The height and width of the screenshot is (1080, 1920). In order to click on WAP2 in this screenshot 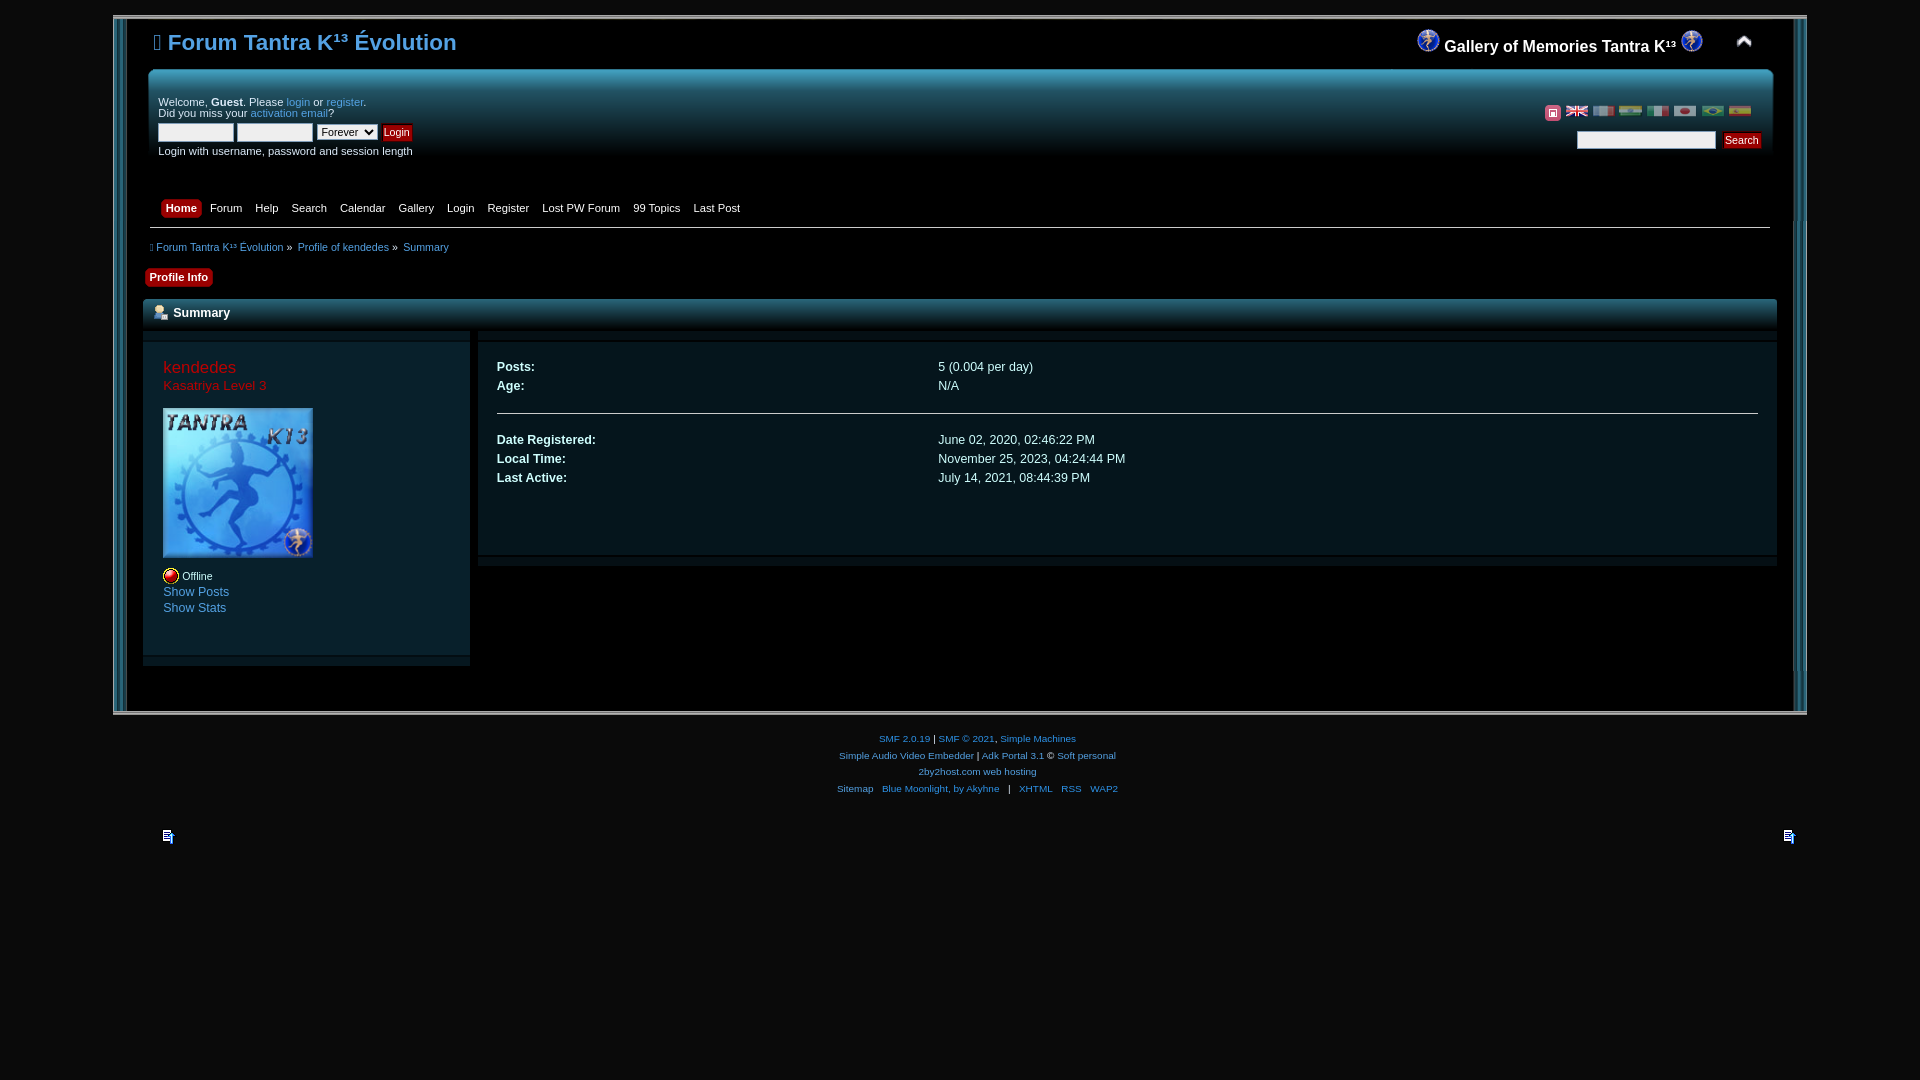, I will do `click(1104, 788)`.